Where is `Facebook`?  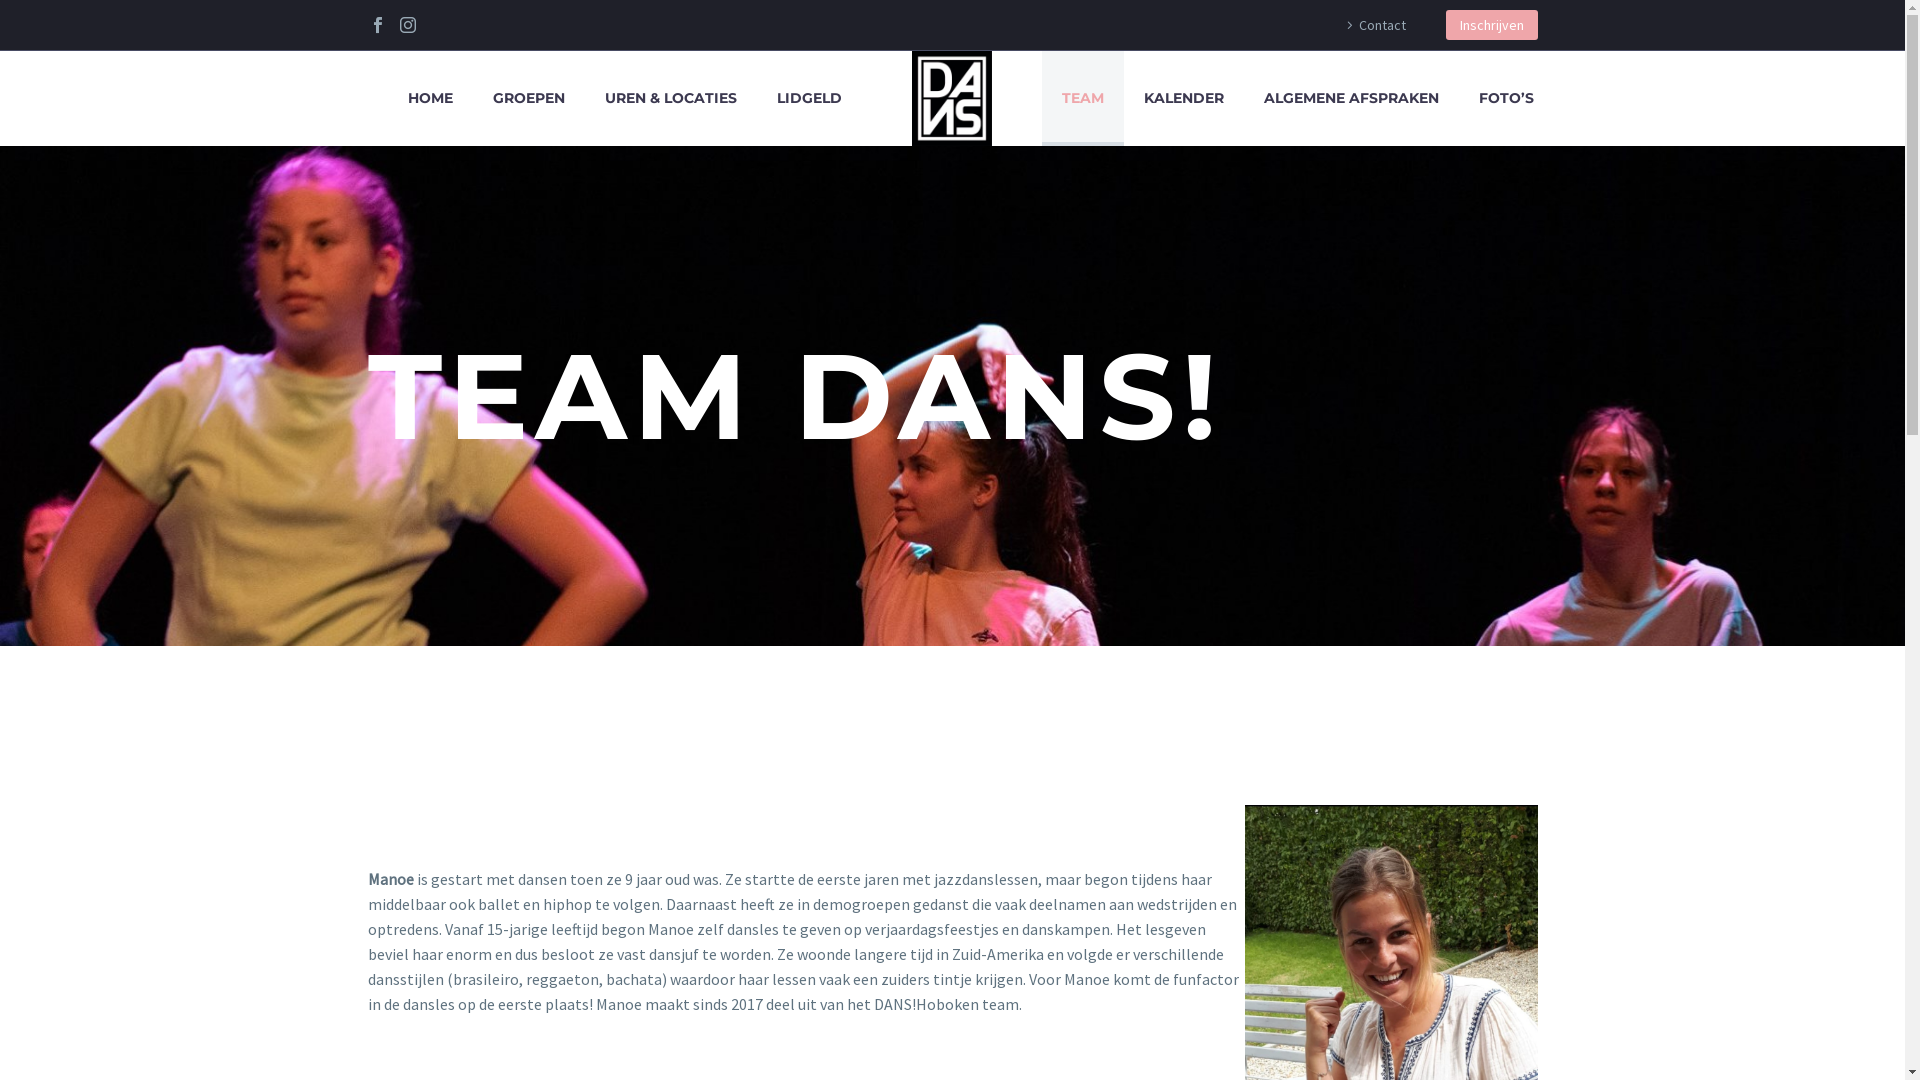
Facebook is located at coordinates (377, 25).